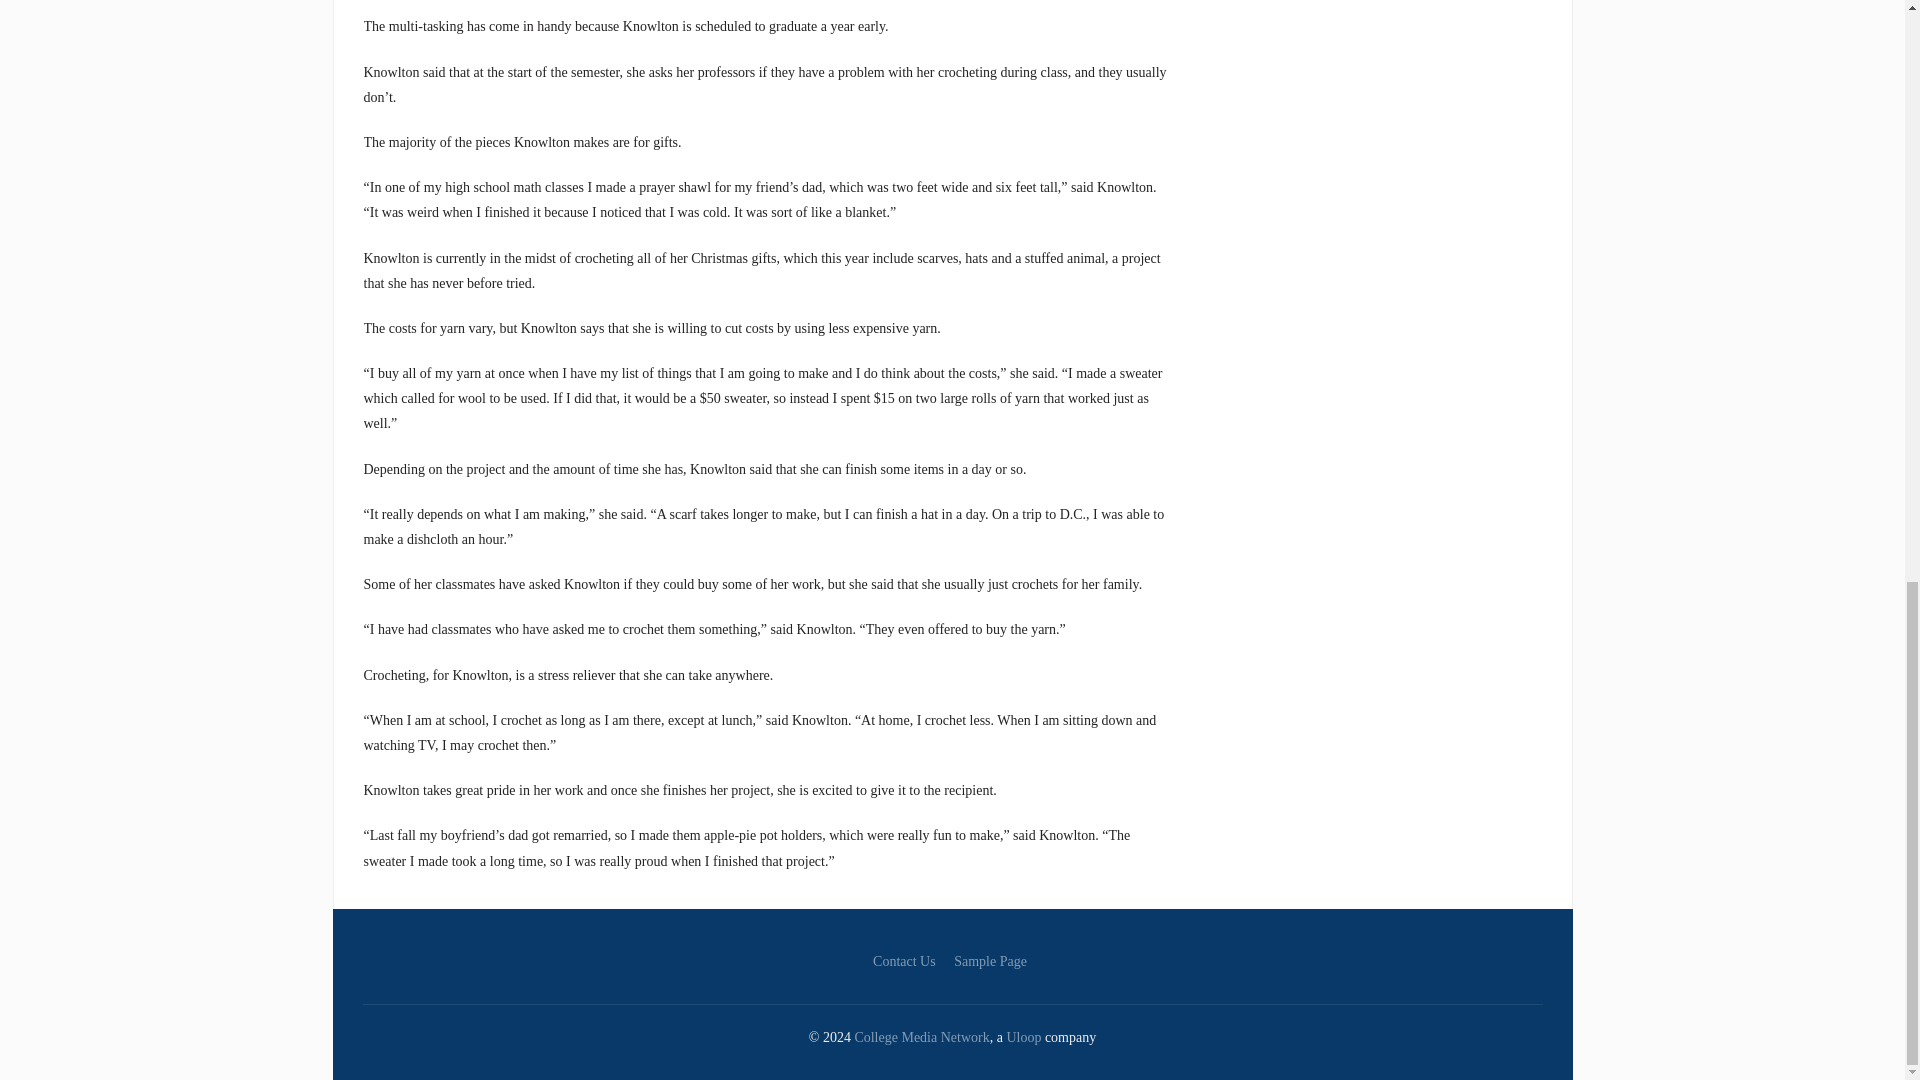 The width and height of the screenshot is (1920, 1080). Describe the element at coordinates (921, 1038) in the screenshot. I see `College Media Network` at that location.